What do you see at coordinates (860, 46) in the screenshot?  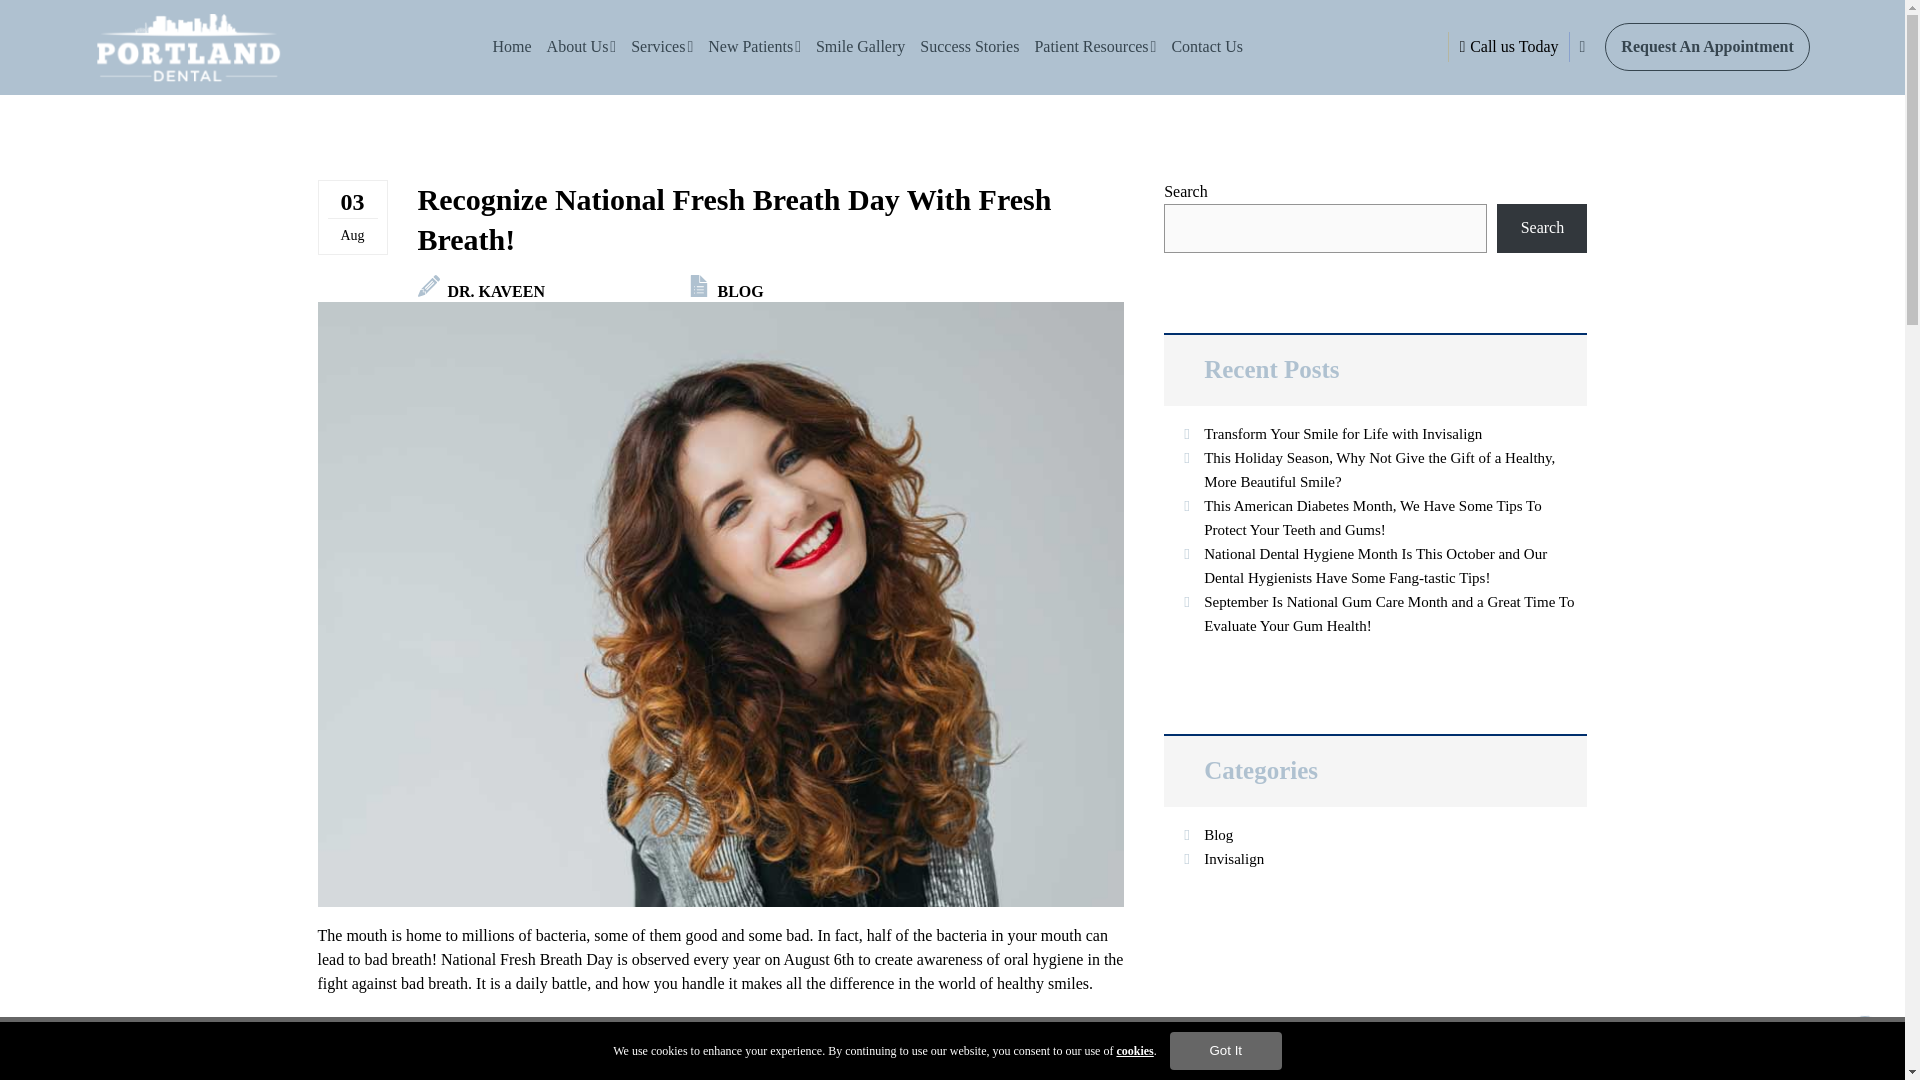 I see `Smile Gallery` at bounding box center [860, 46].